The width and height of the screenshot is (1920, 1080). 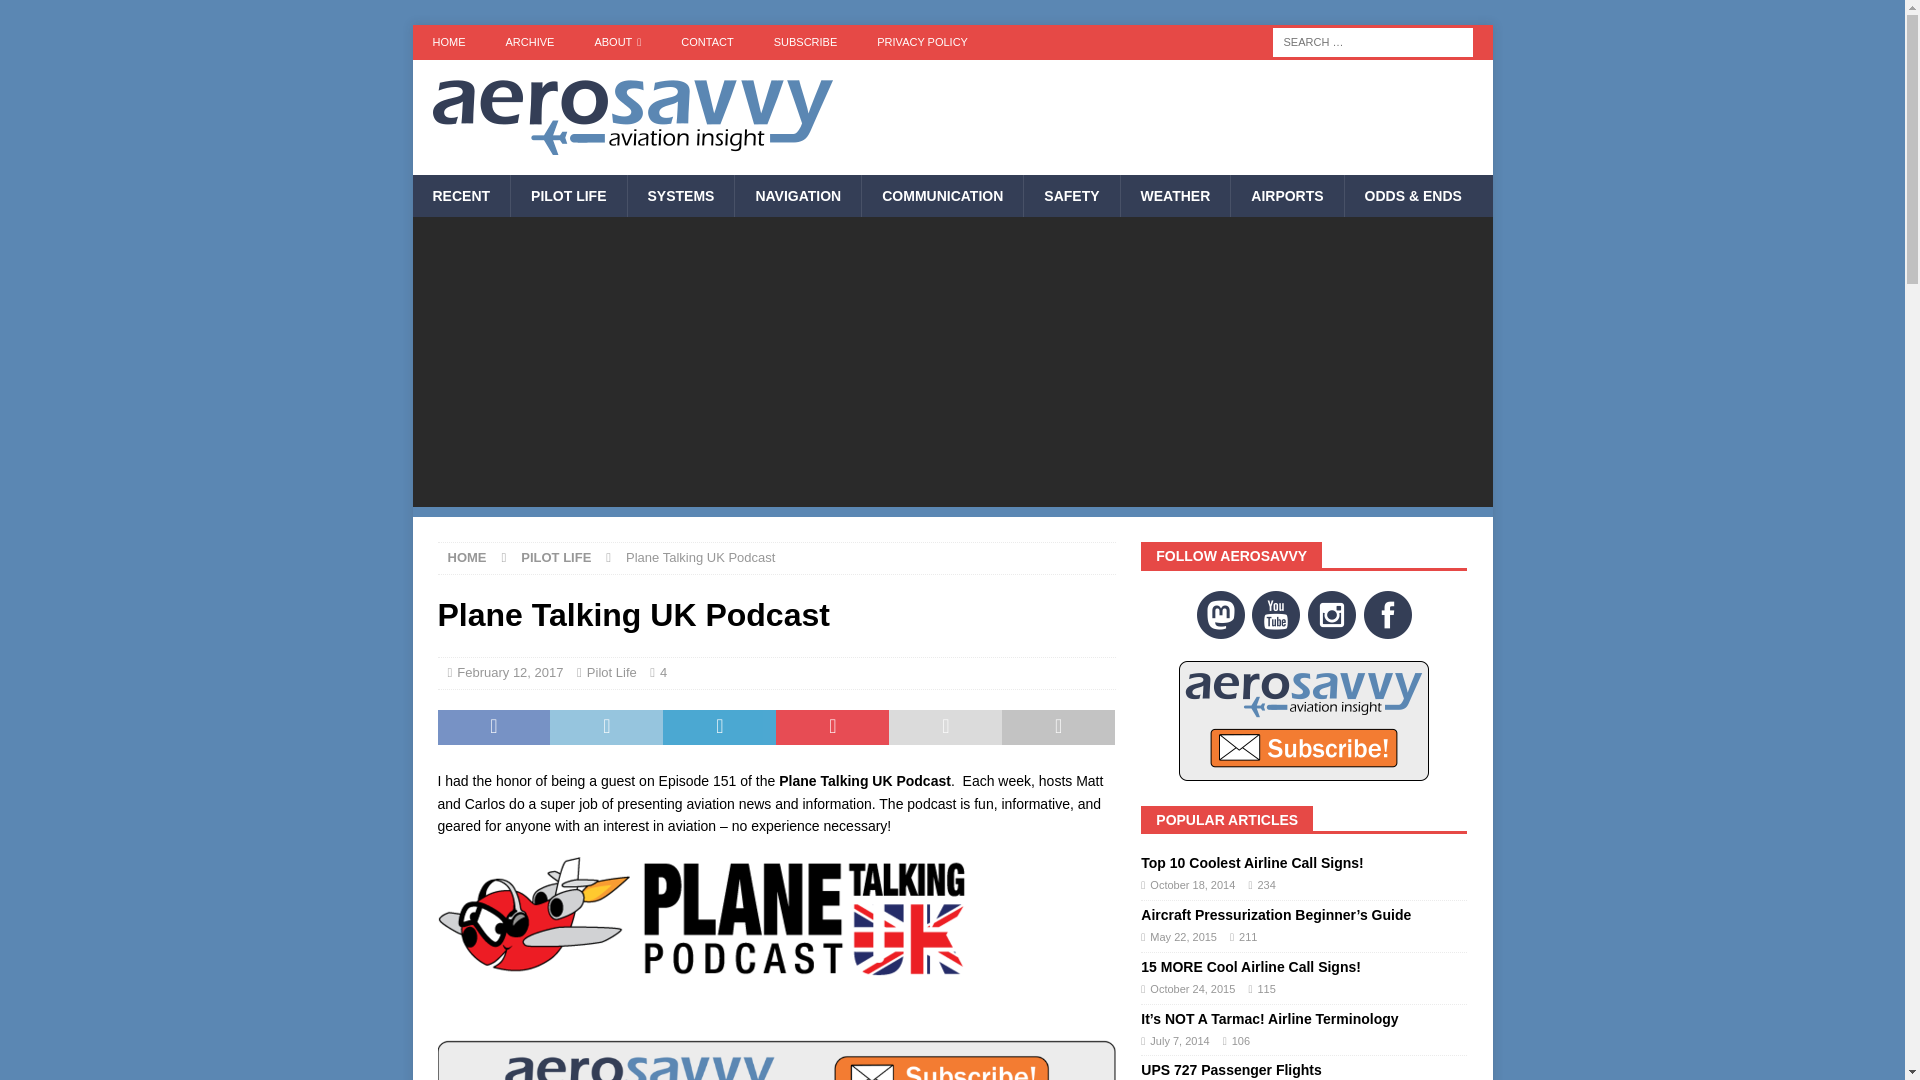 What do you see at coordinates (448, 42) in the screenshot?
I see `HOME` at bounding box center [448, 42].